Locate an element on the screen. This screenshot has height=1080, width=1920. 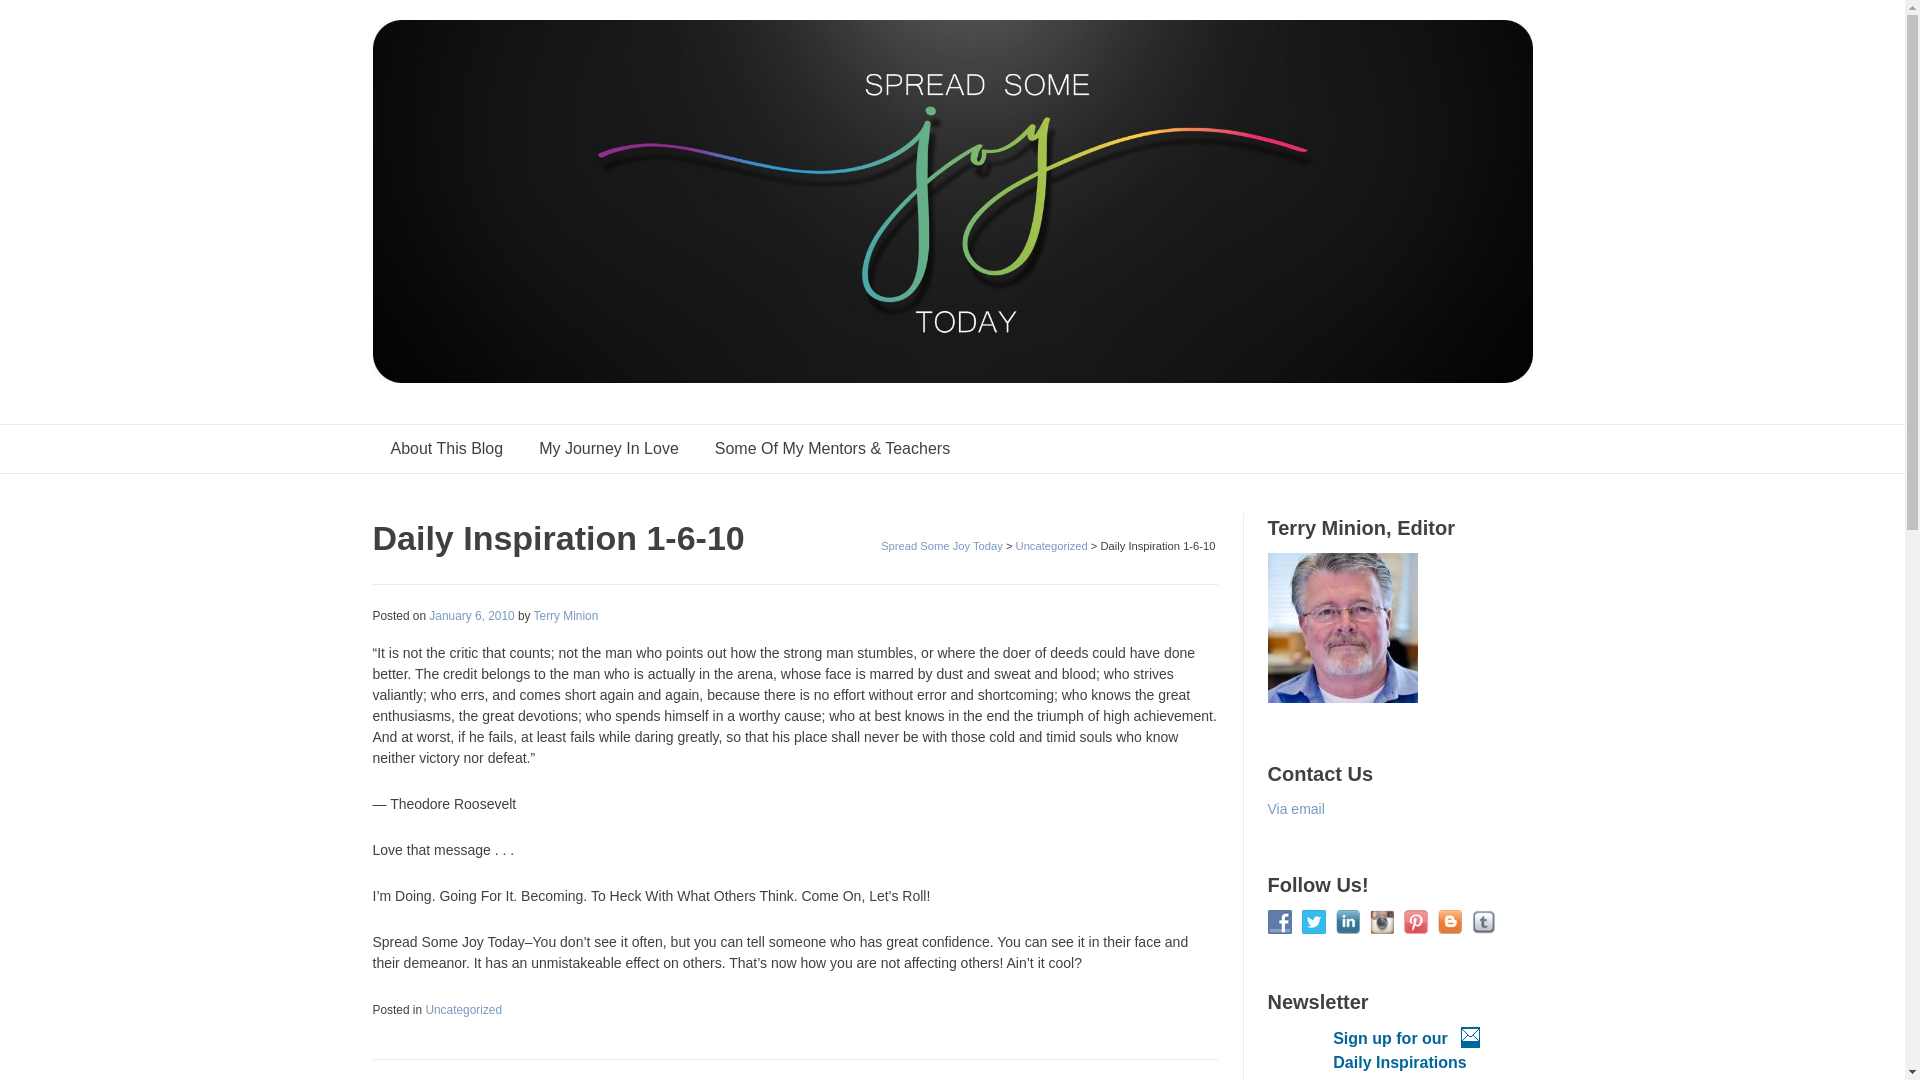
Follow Us on Pinterest is located at coordinates (1416, 922).